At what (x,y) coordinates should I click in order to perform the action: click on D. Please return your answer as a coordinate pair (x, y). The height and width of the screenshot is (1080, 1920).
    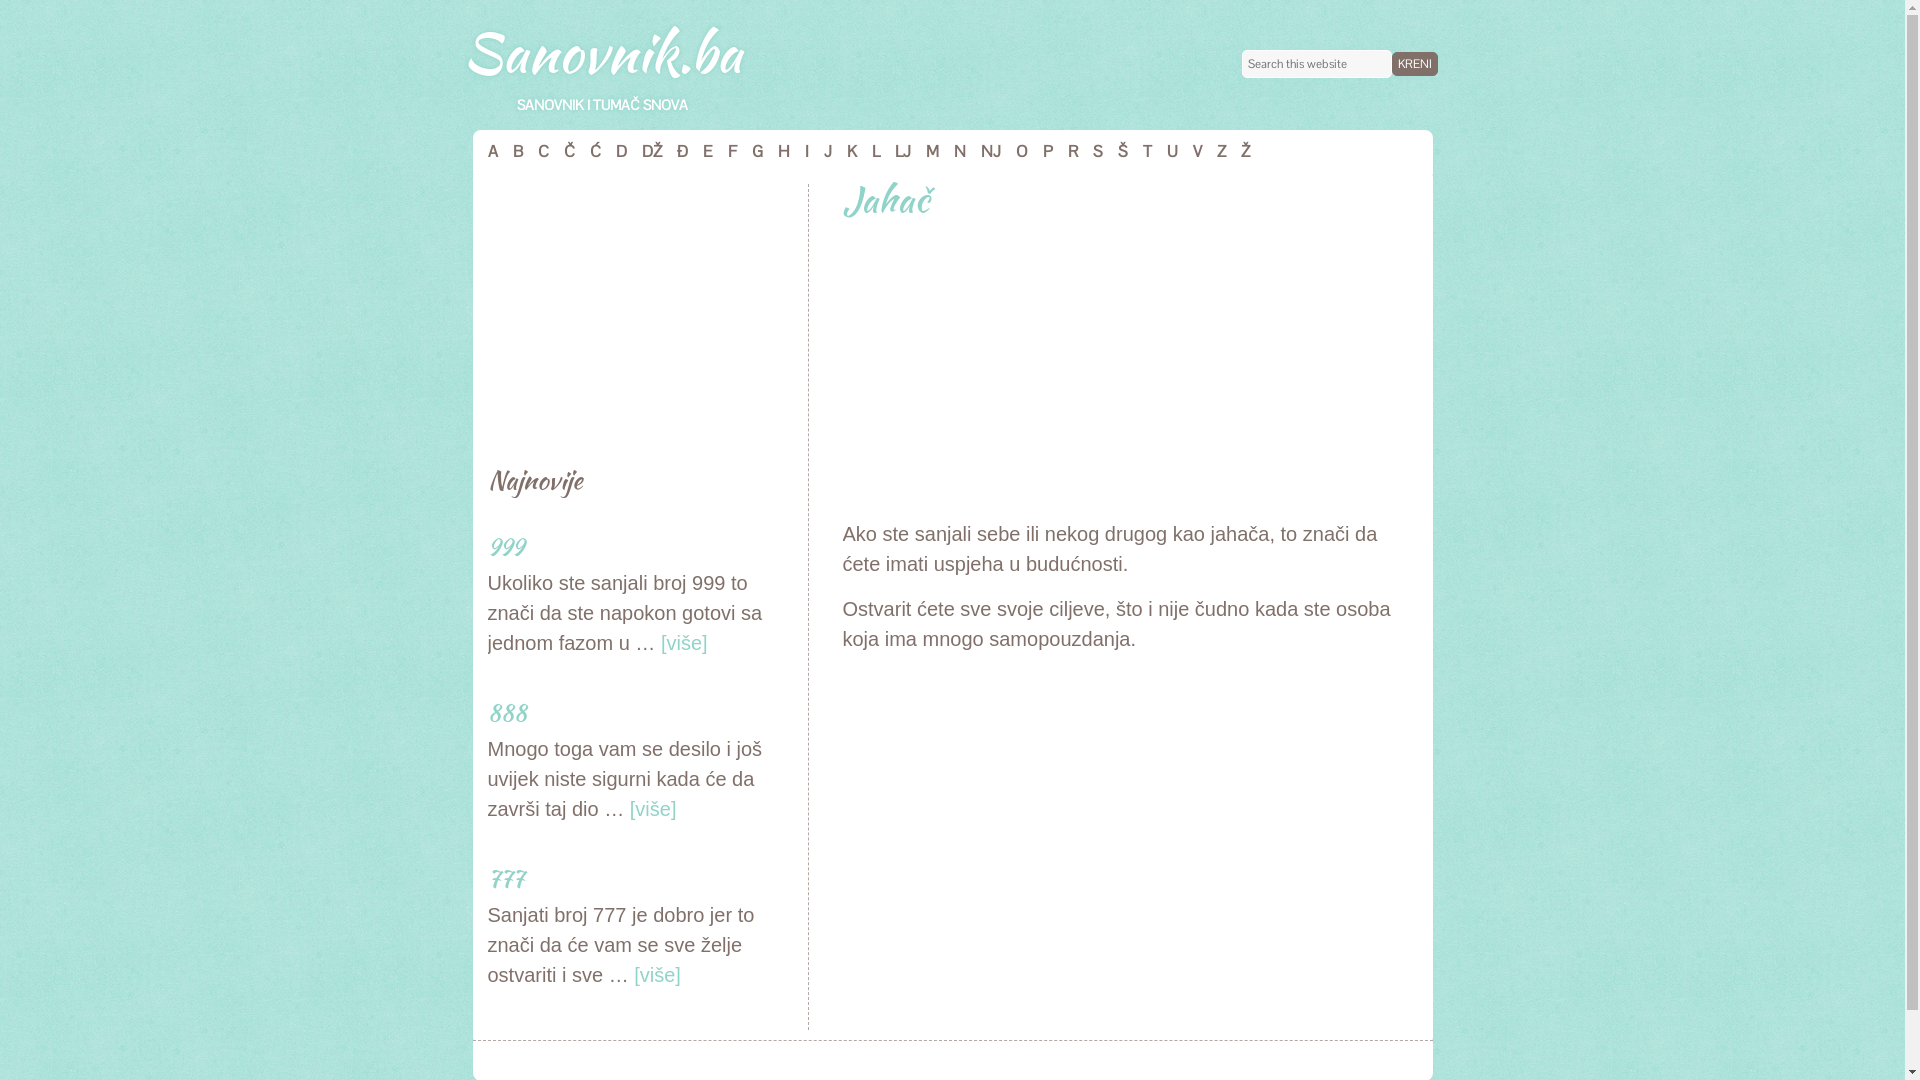
    Looking at the image, I should click on (613, 152).